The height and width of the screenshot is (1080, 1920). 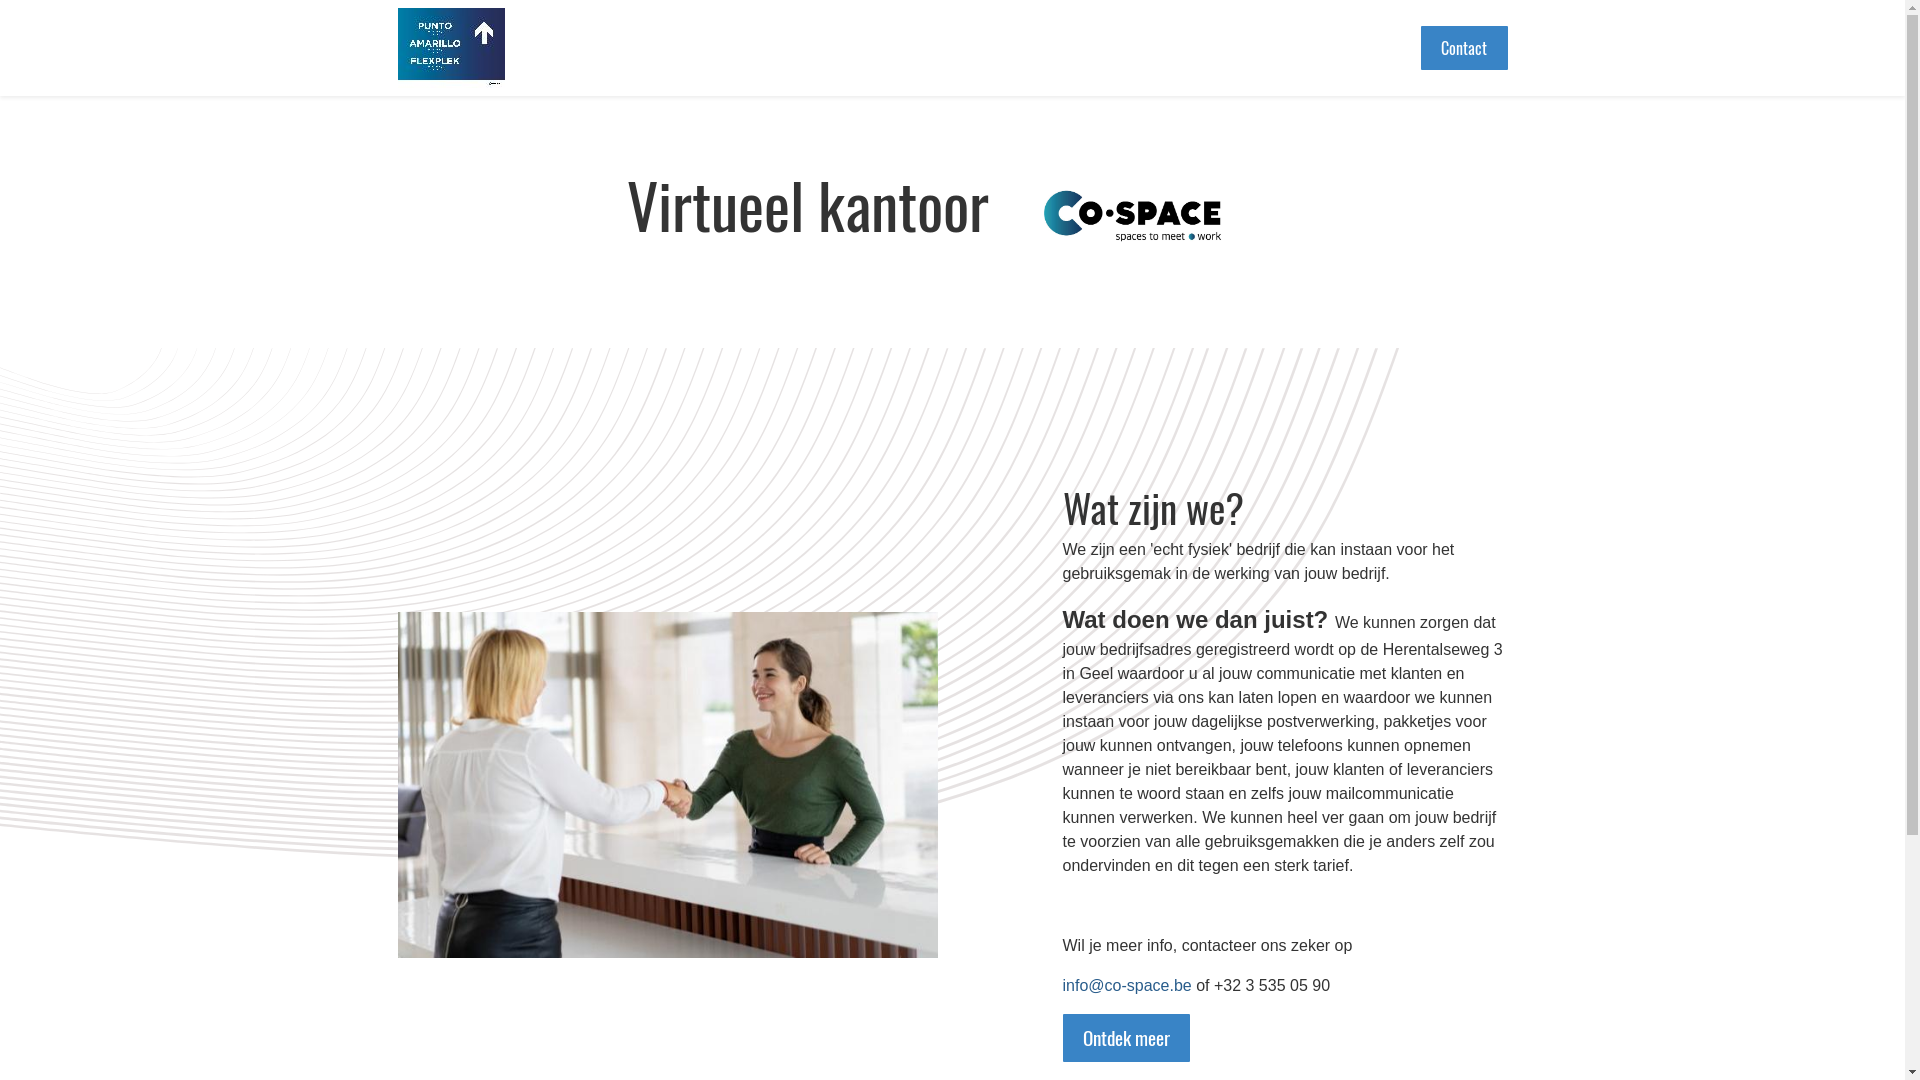 What do you see at coordinates (451, 48) in the screenshot?
I see `CO-SPACE meetingrooms` at bounding box center [451, 48].